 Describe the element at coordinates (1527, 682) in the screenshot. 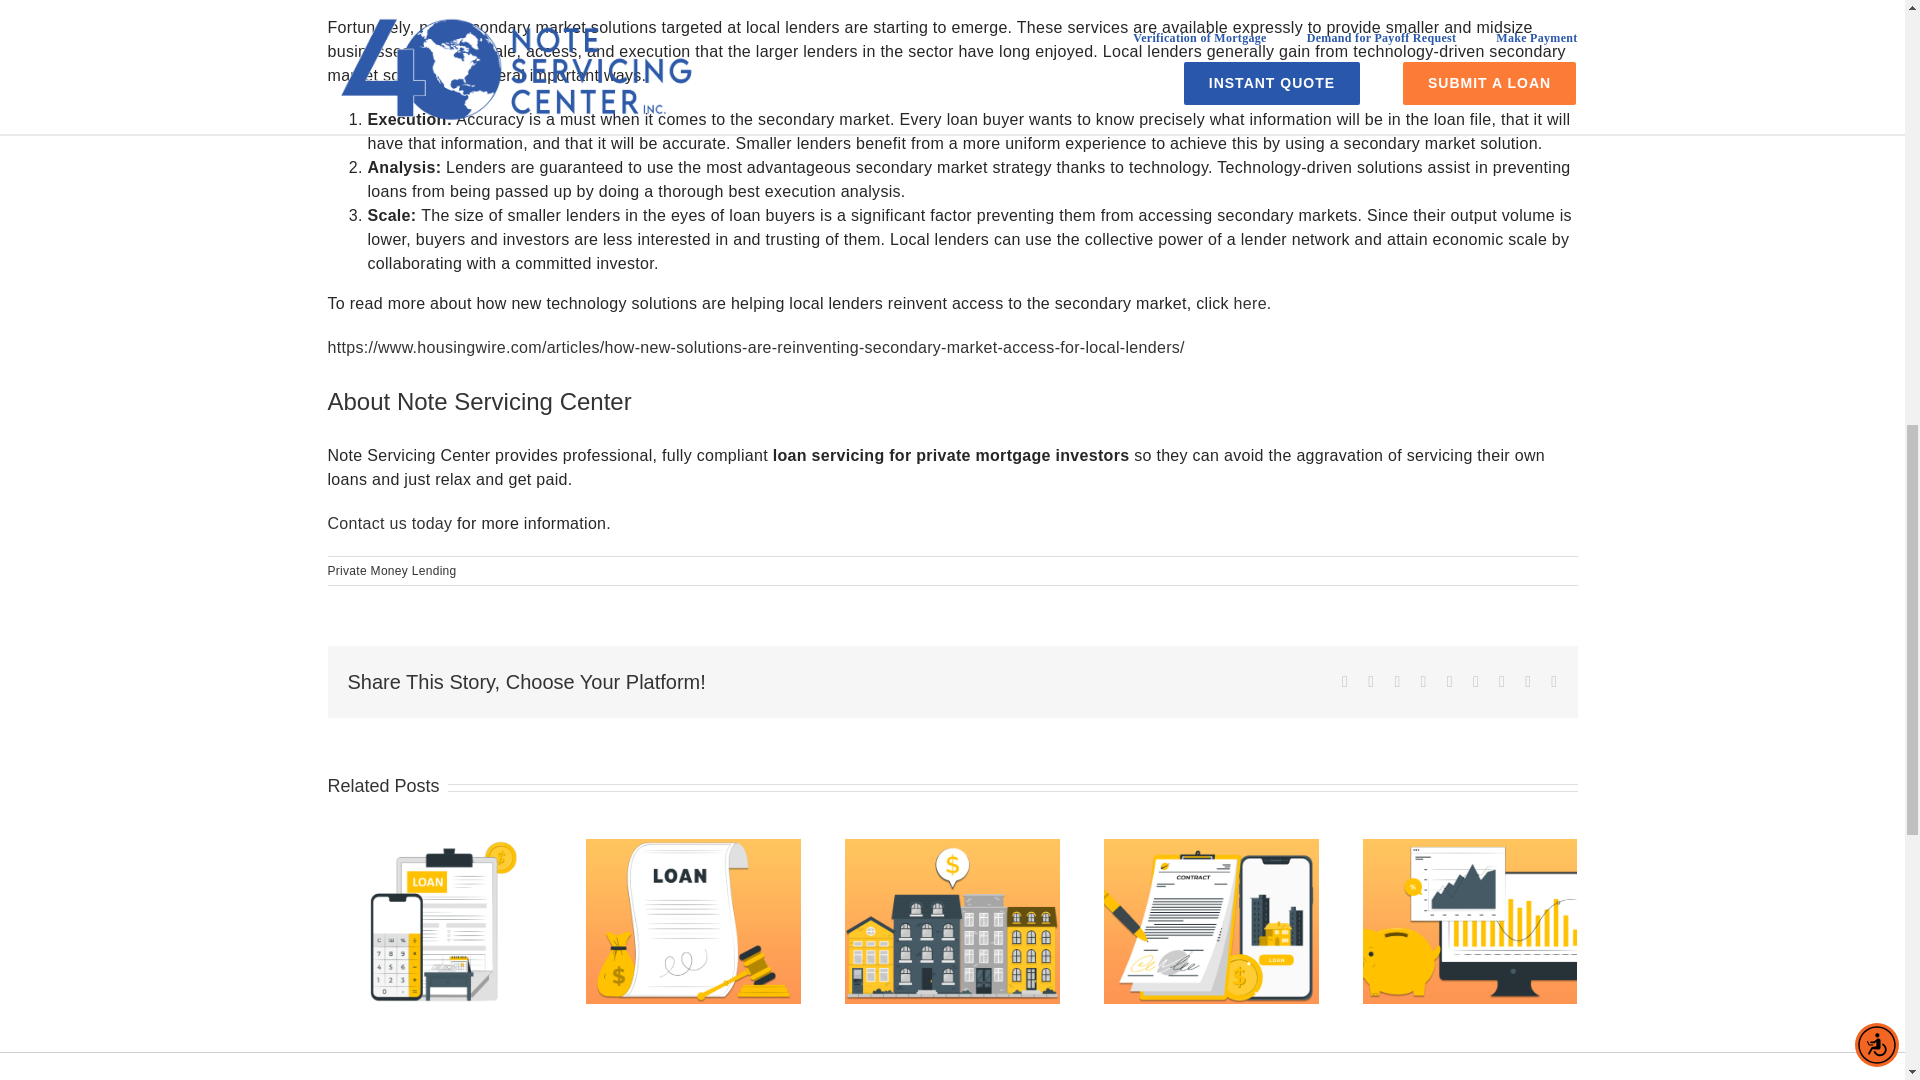

I see `Vk` at that location.